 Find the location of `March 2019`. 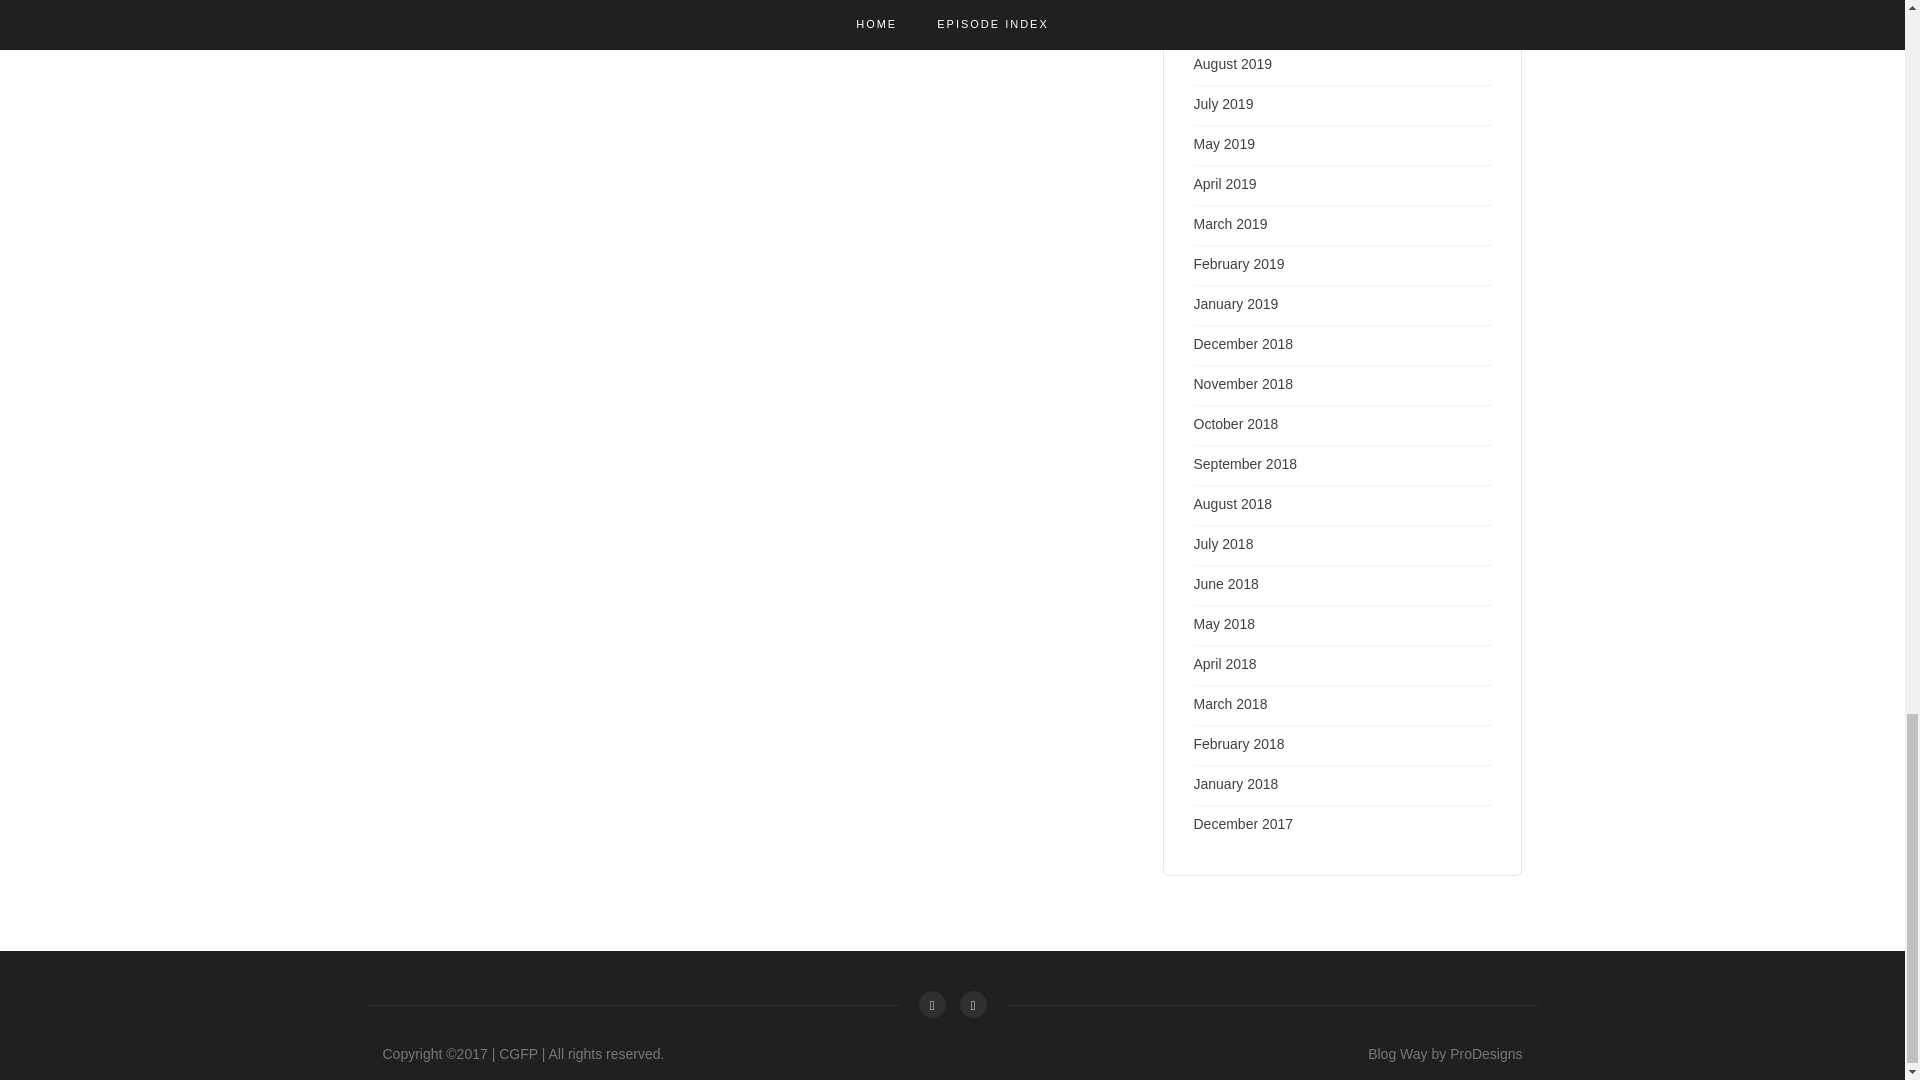

March 2019 is located at coordinates (1230, 224).